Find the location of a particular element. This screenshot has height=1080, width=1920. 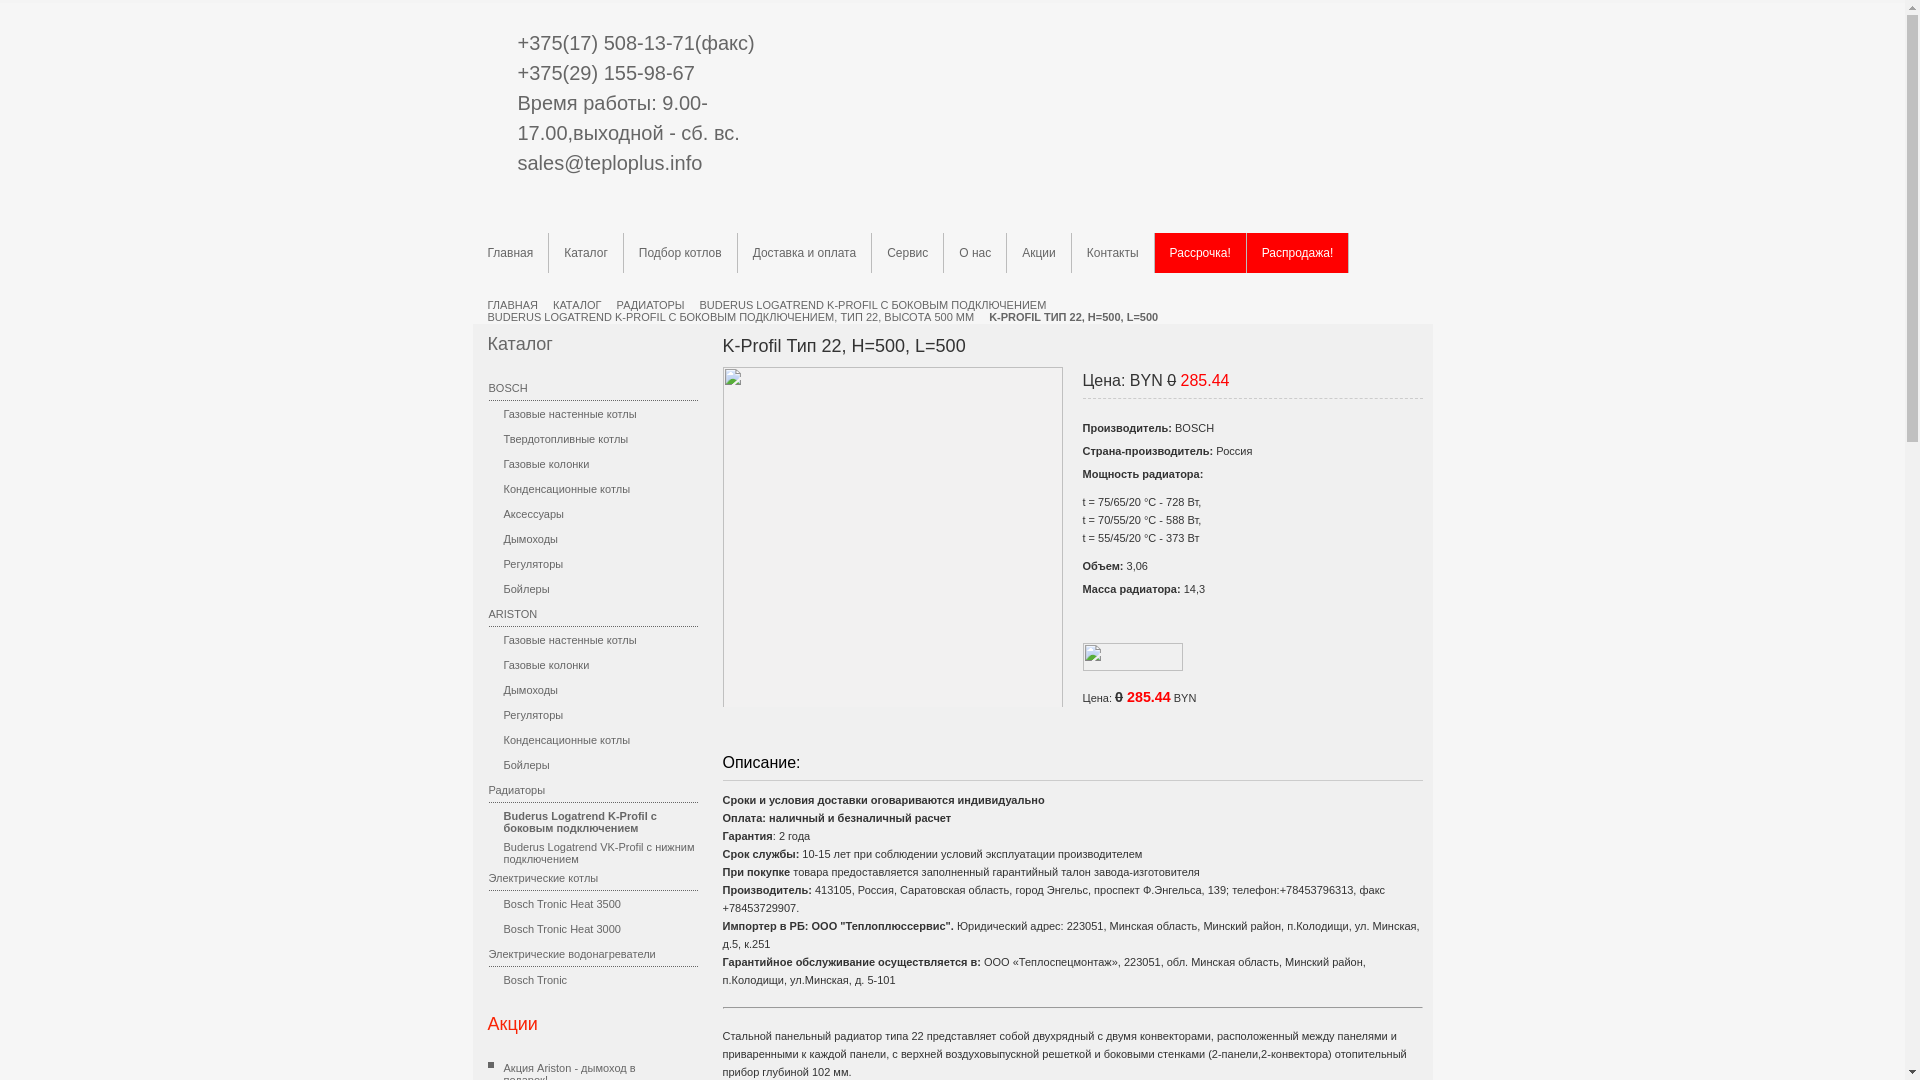

  is located at coordinates (892, 553).